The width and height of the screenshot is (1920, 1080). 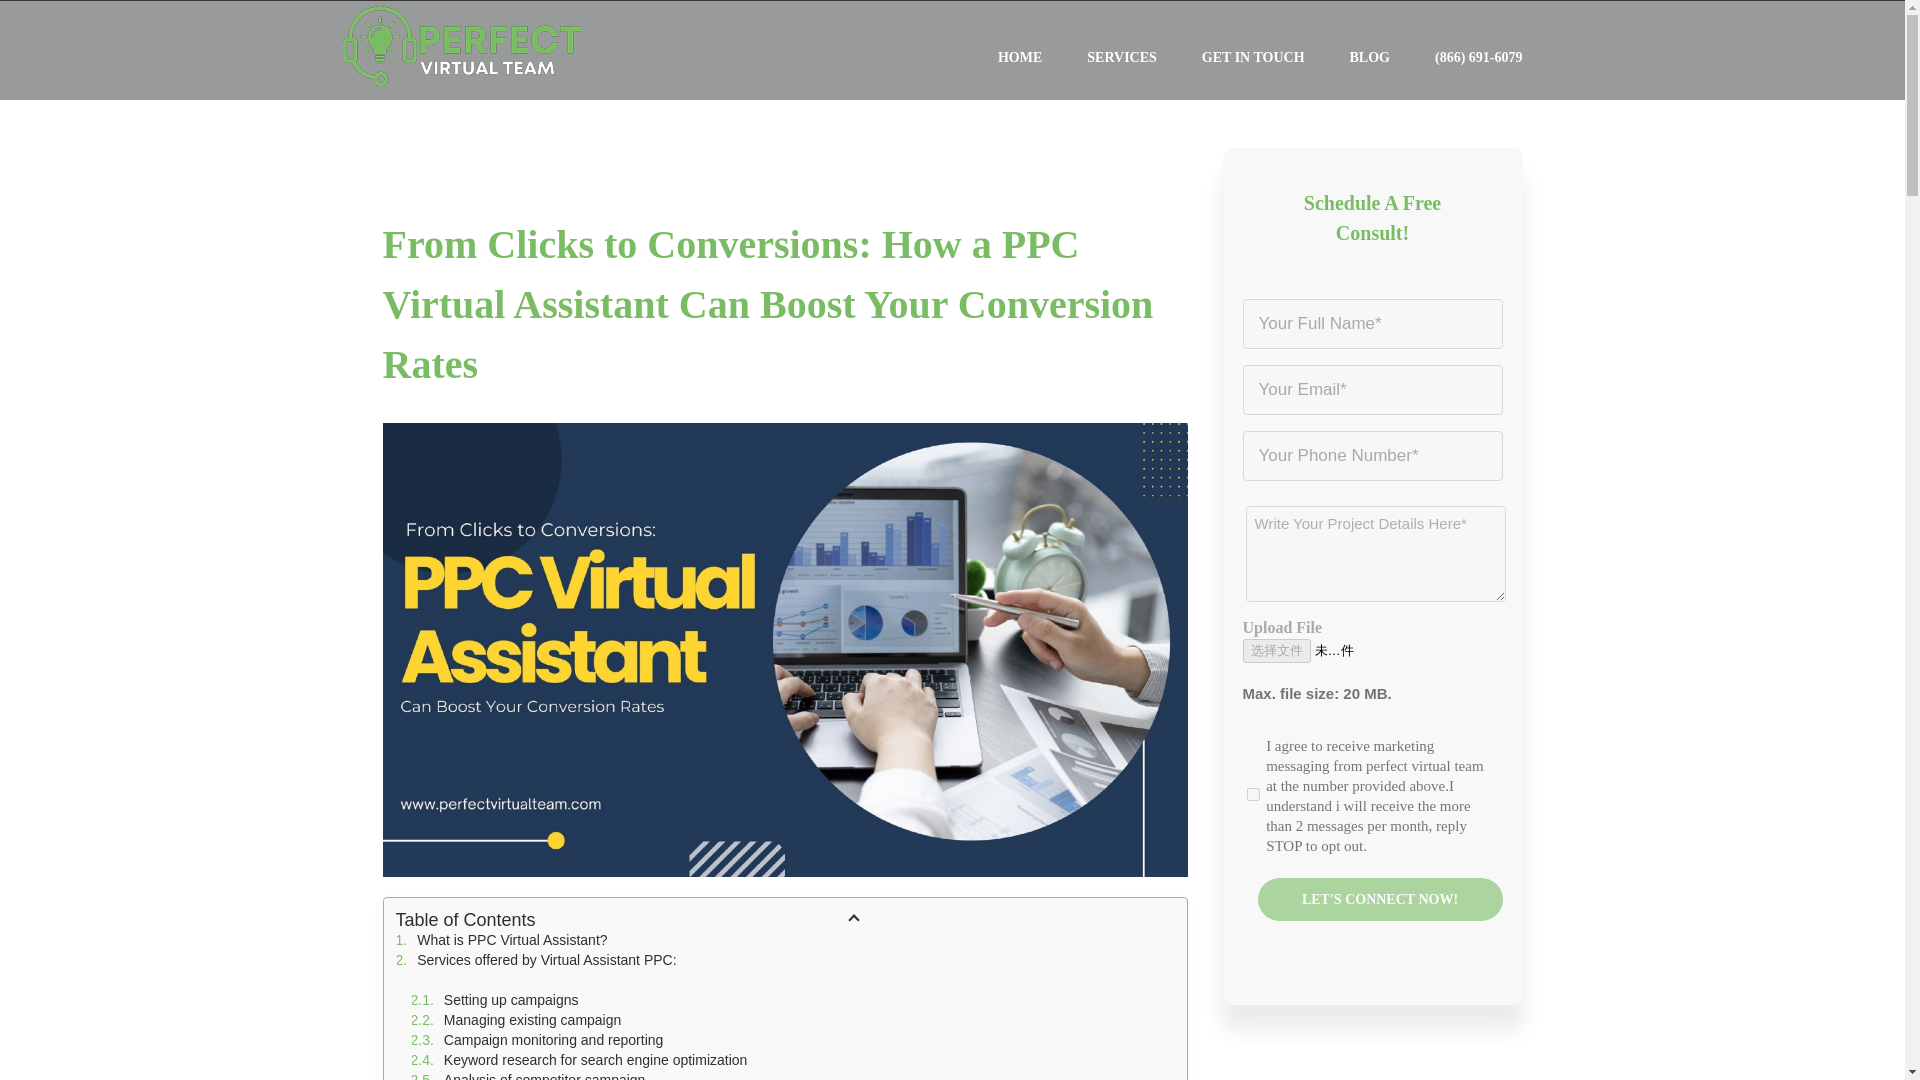 I want to click on GET IN TOUCH, so click(x=1253, y=58).